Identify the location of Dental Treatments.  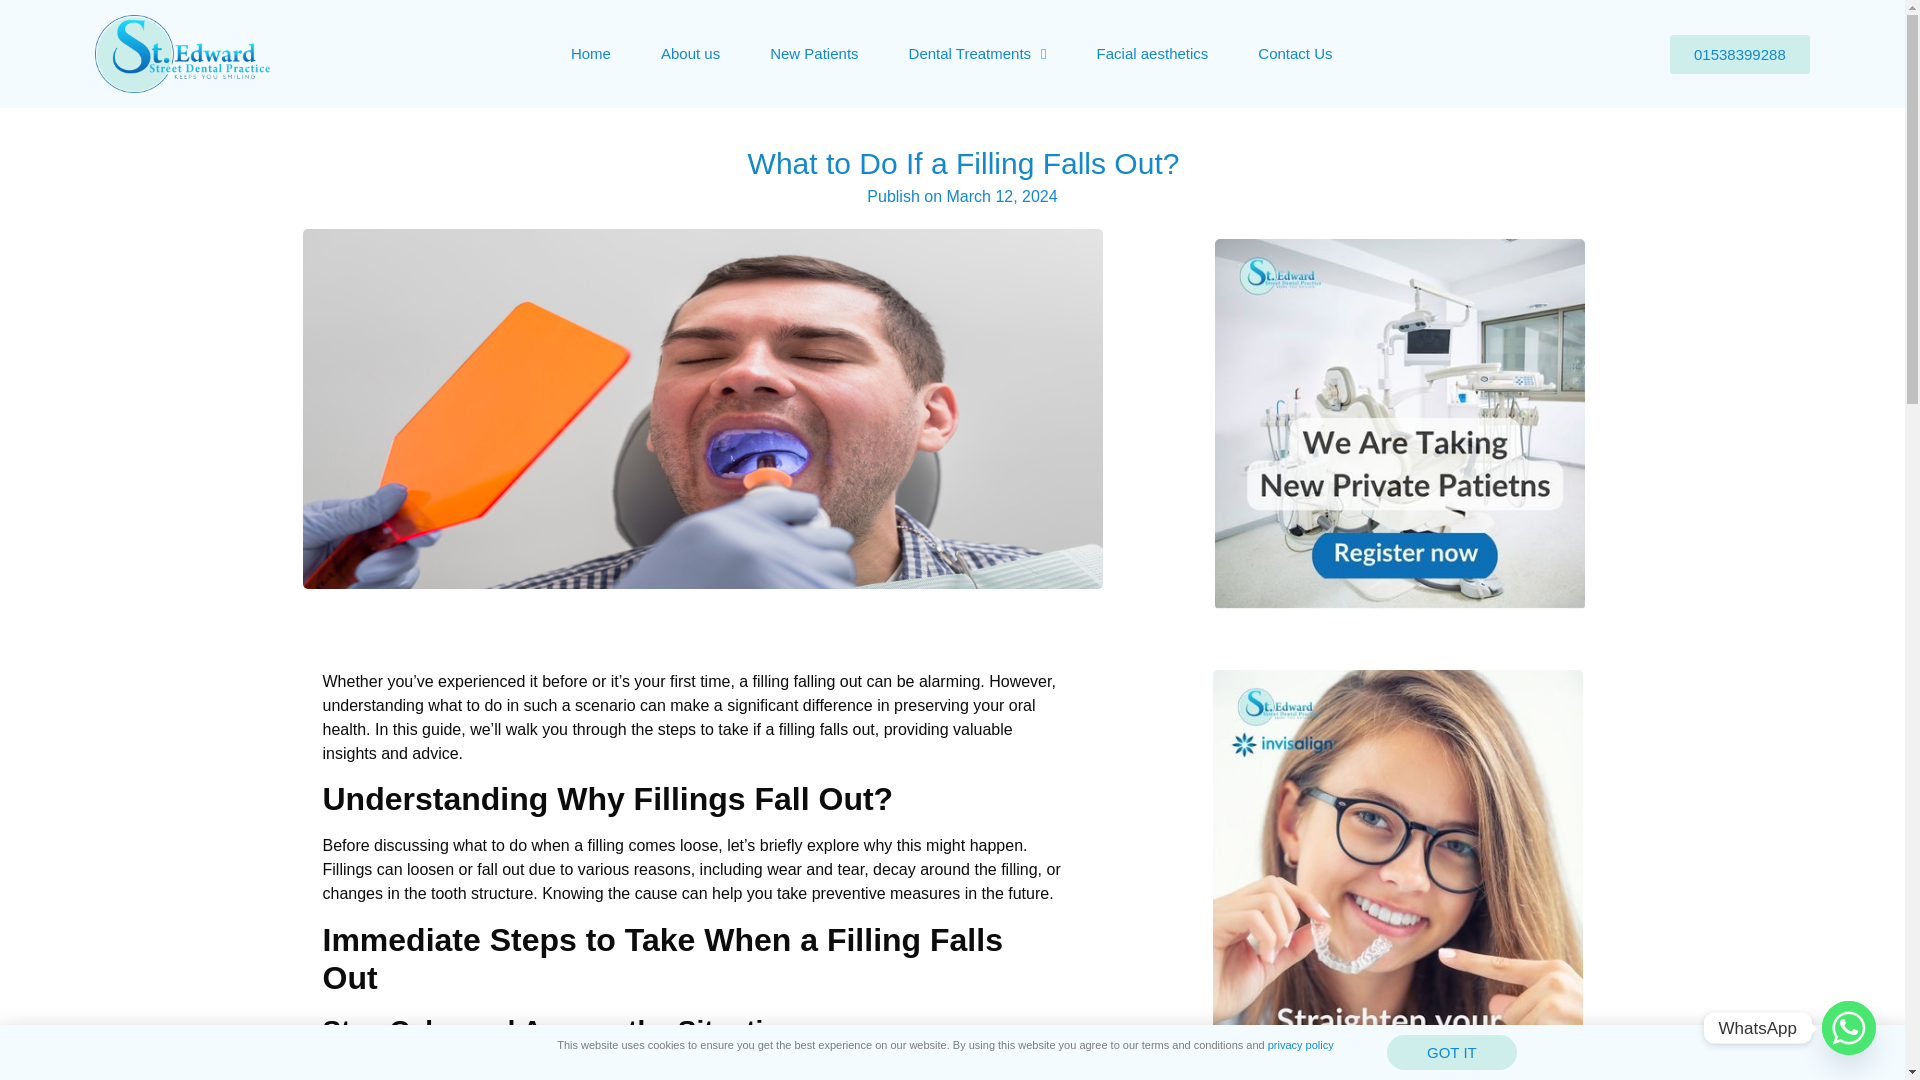
(977, 54).